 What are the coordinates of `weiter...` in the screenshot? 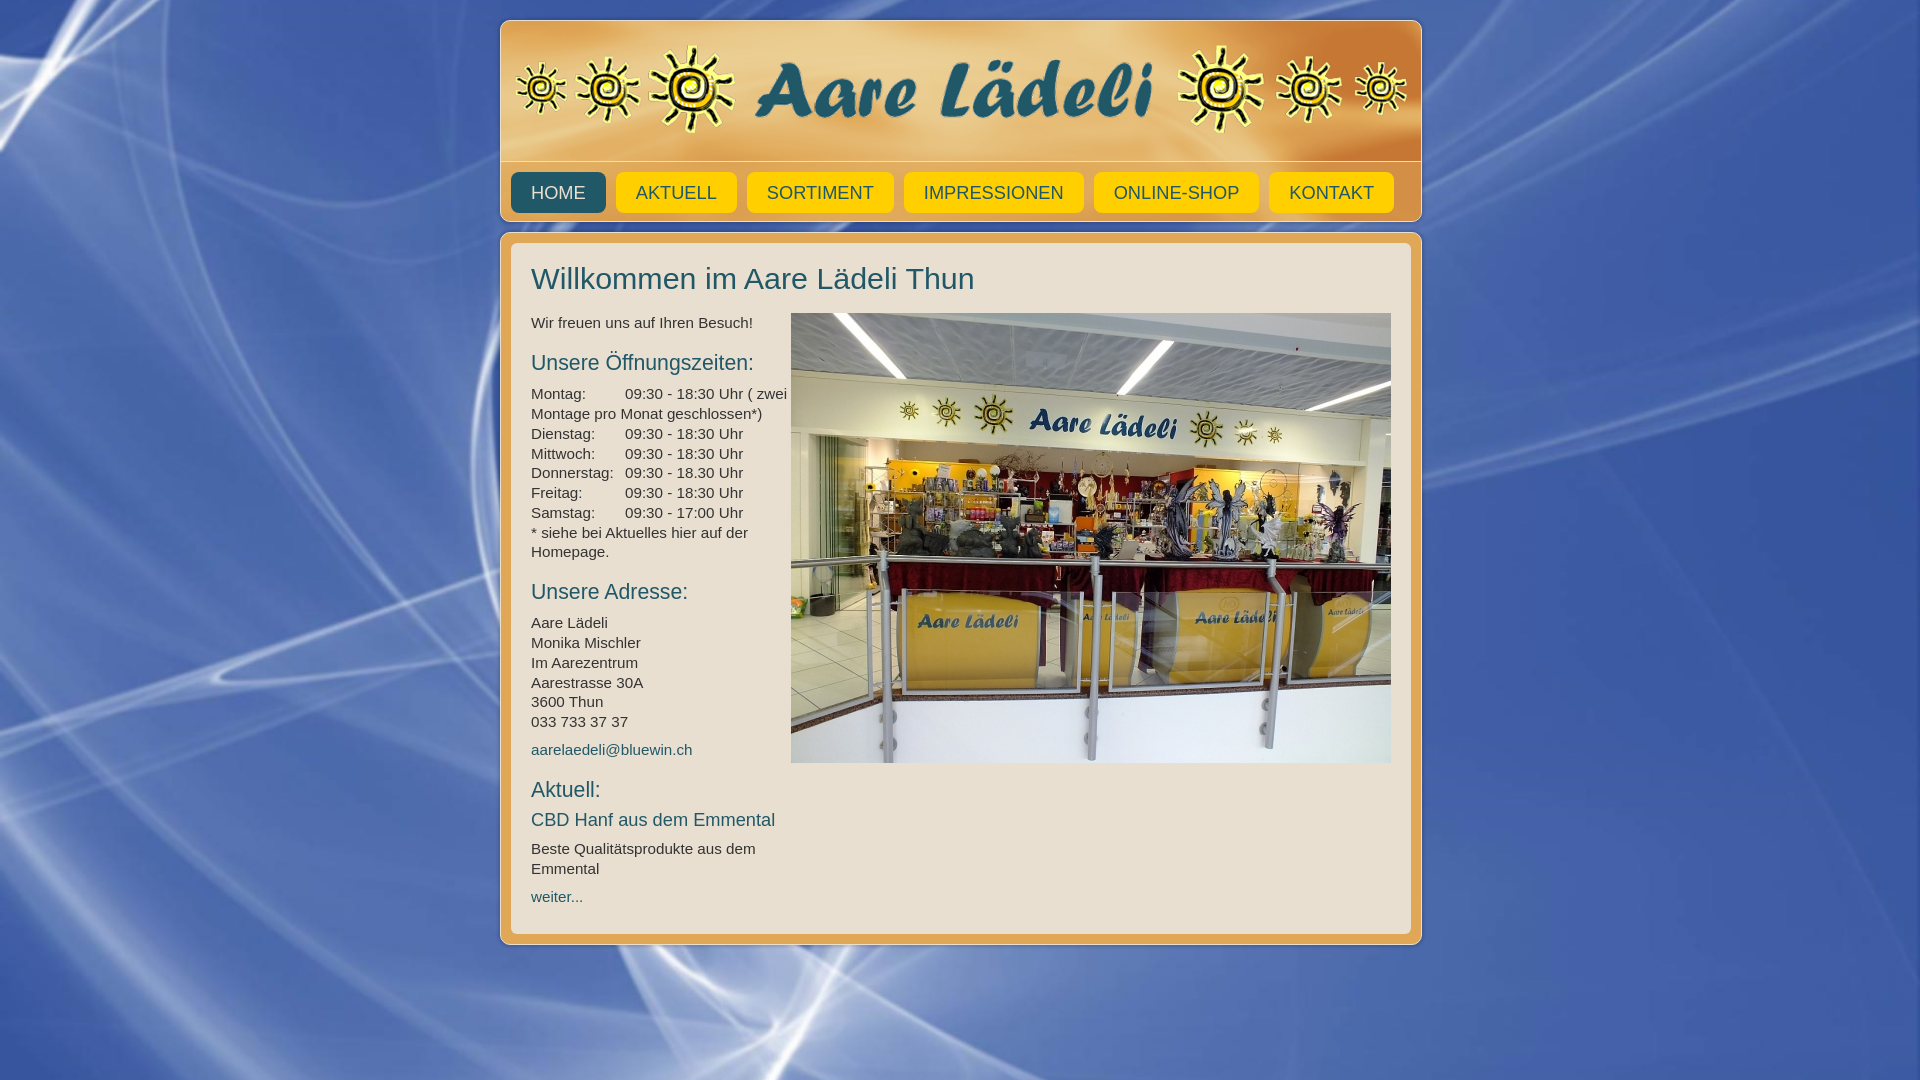 It's located at (557, 896).